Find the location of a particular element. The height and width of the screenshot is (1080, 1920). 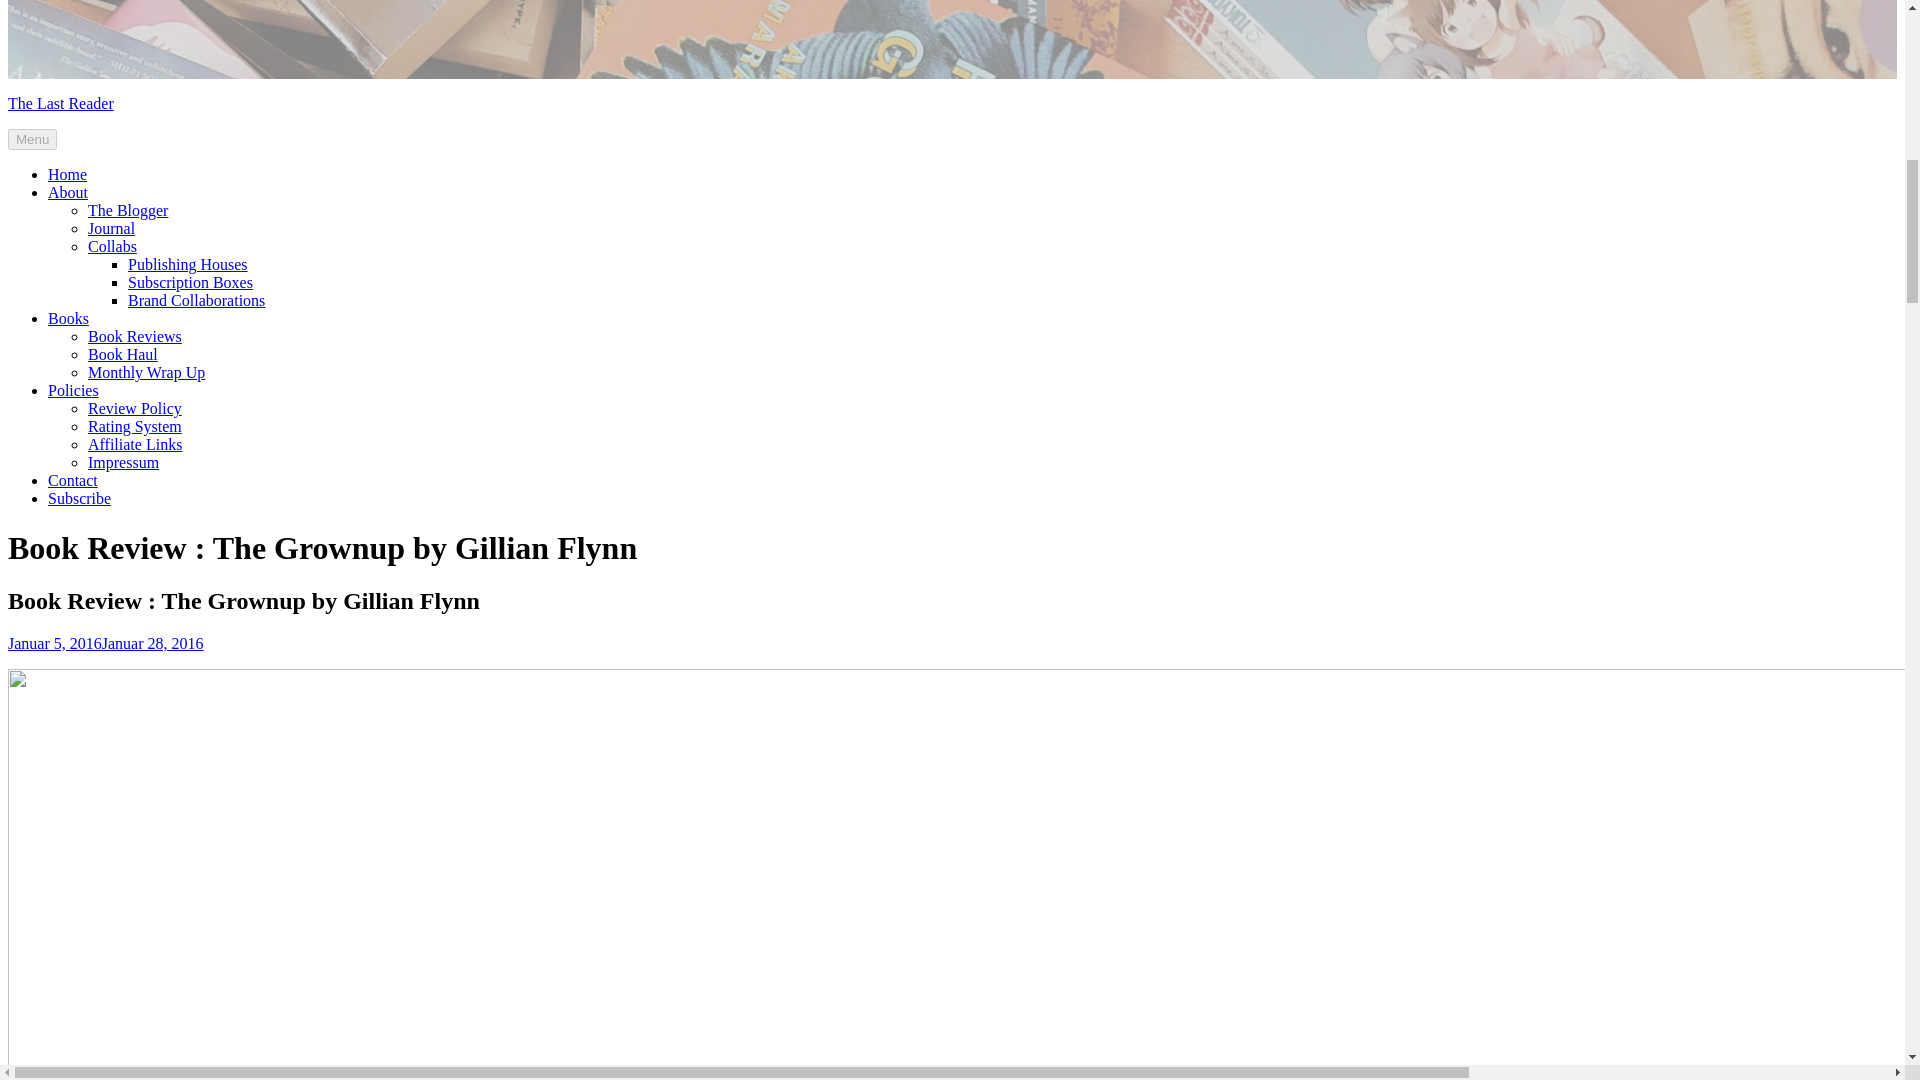

About is located at coordinates (68, 192).